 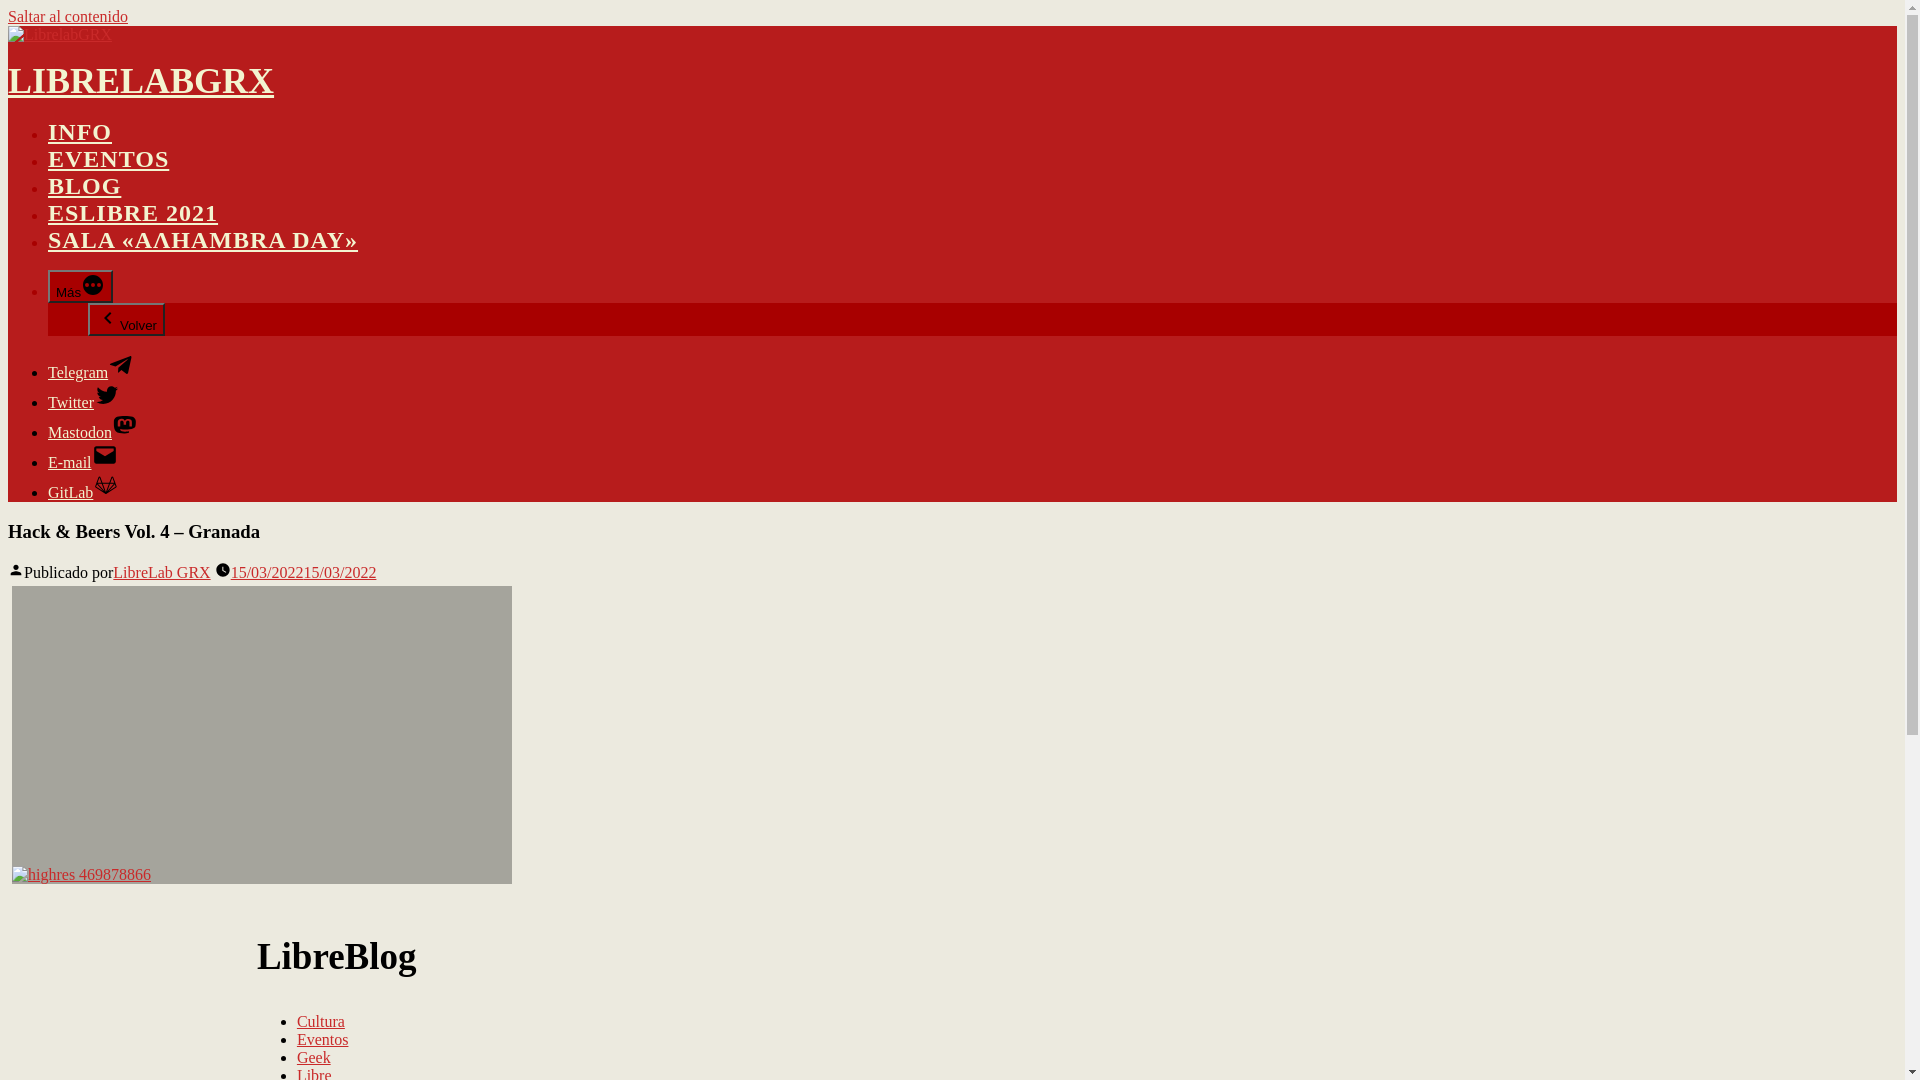 What do you see at coordinates (84, 186) in the screenshot?
I see `BLOG` at bounding box center [84, 186].